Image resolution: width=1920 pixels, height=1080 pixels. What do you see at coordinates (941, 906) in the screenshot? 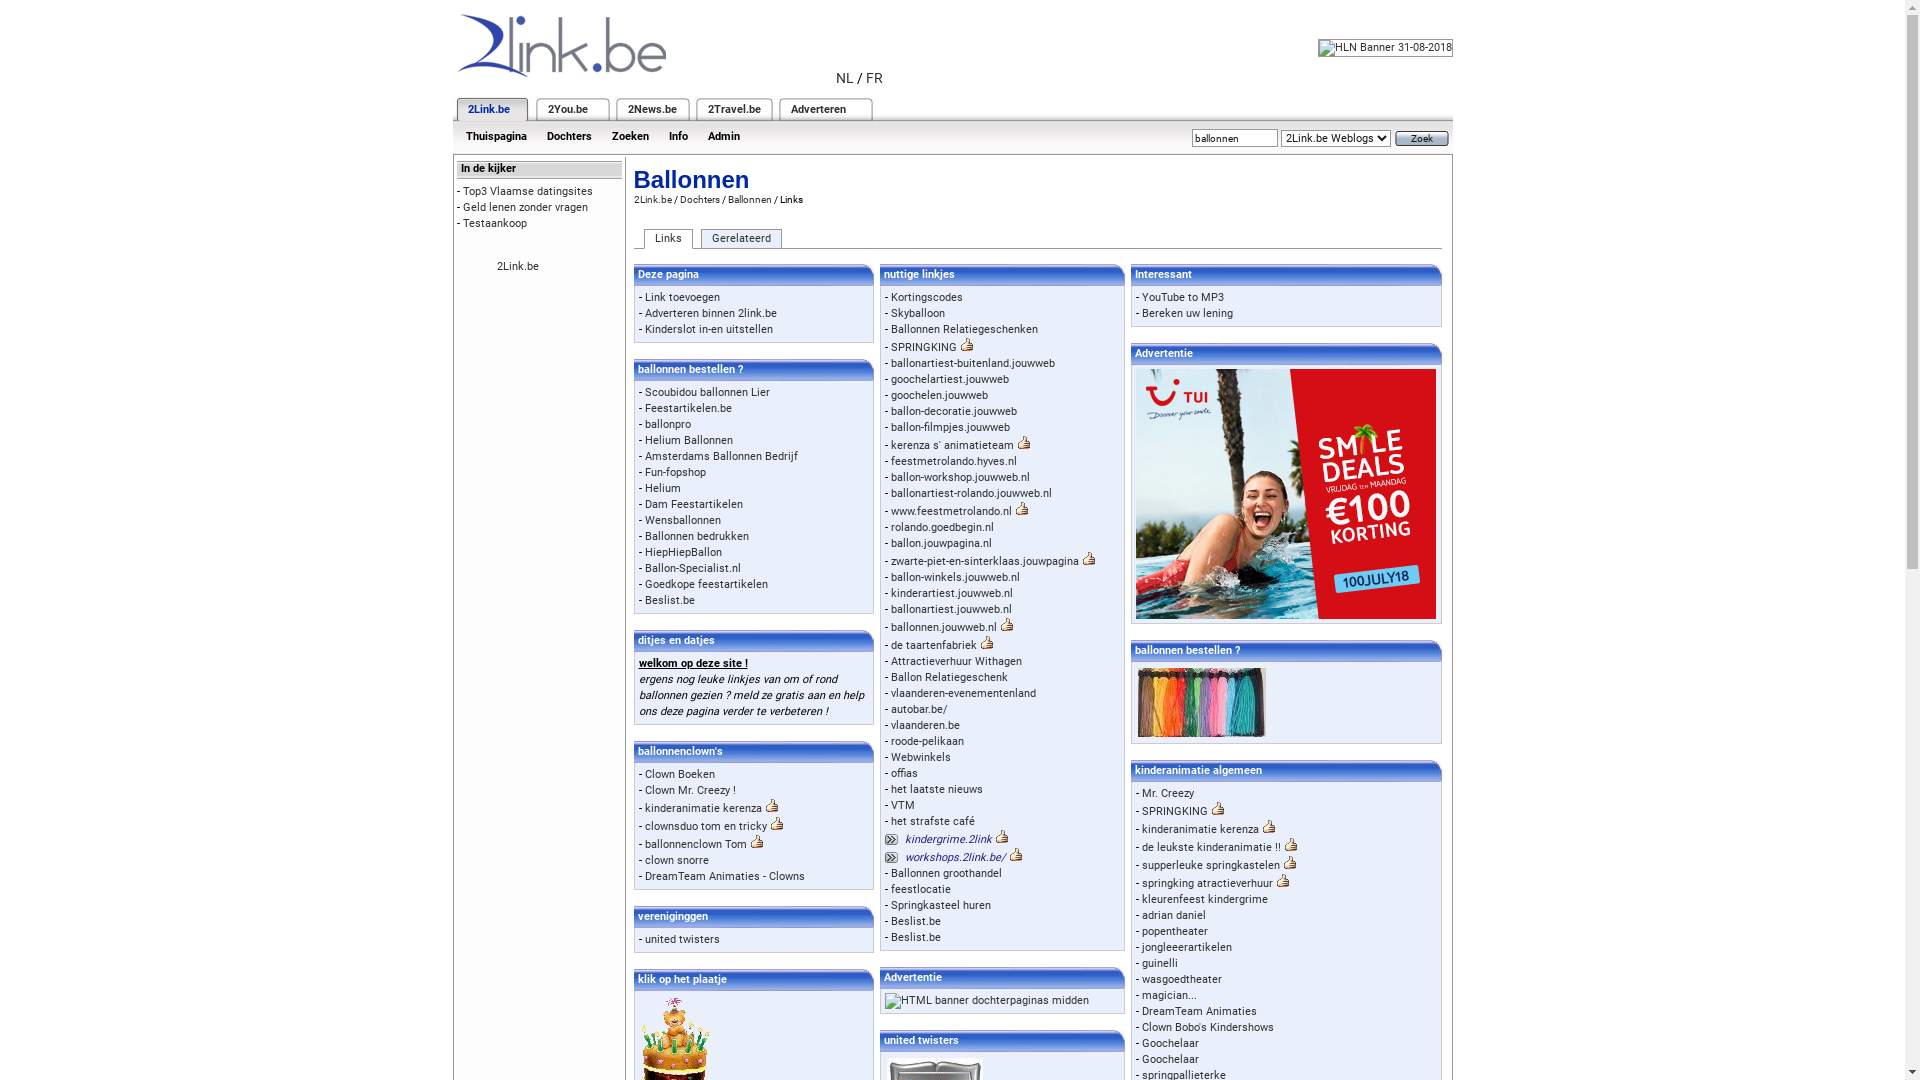
I see `Springkasteel huren` at bounding box center [941, 906].